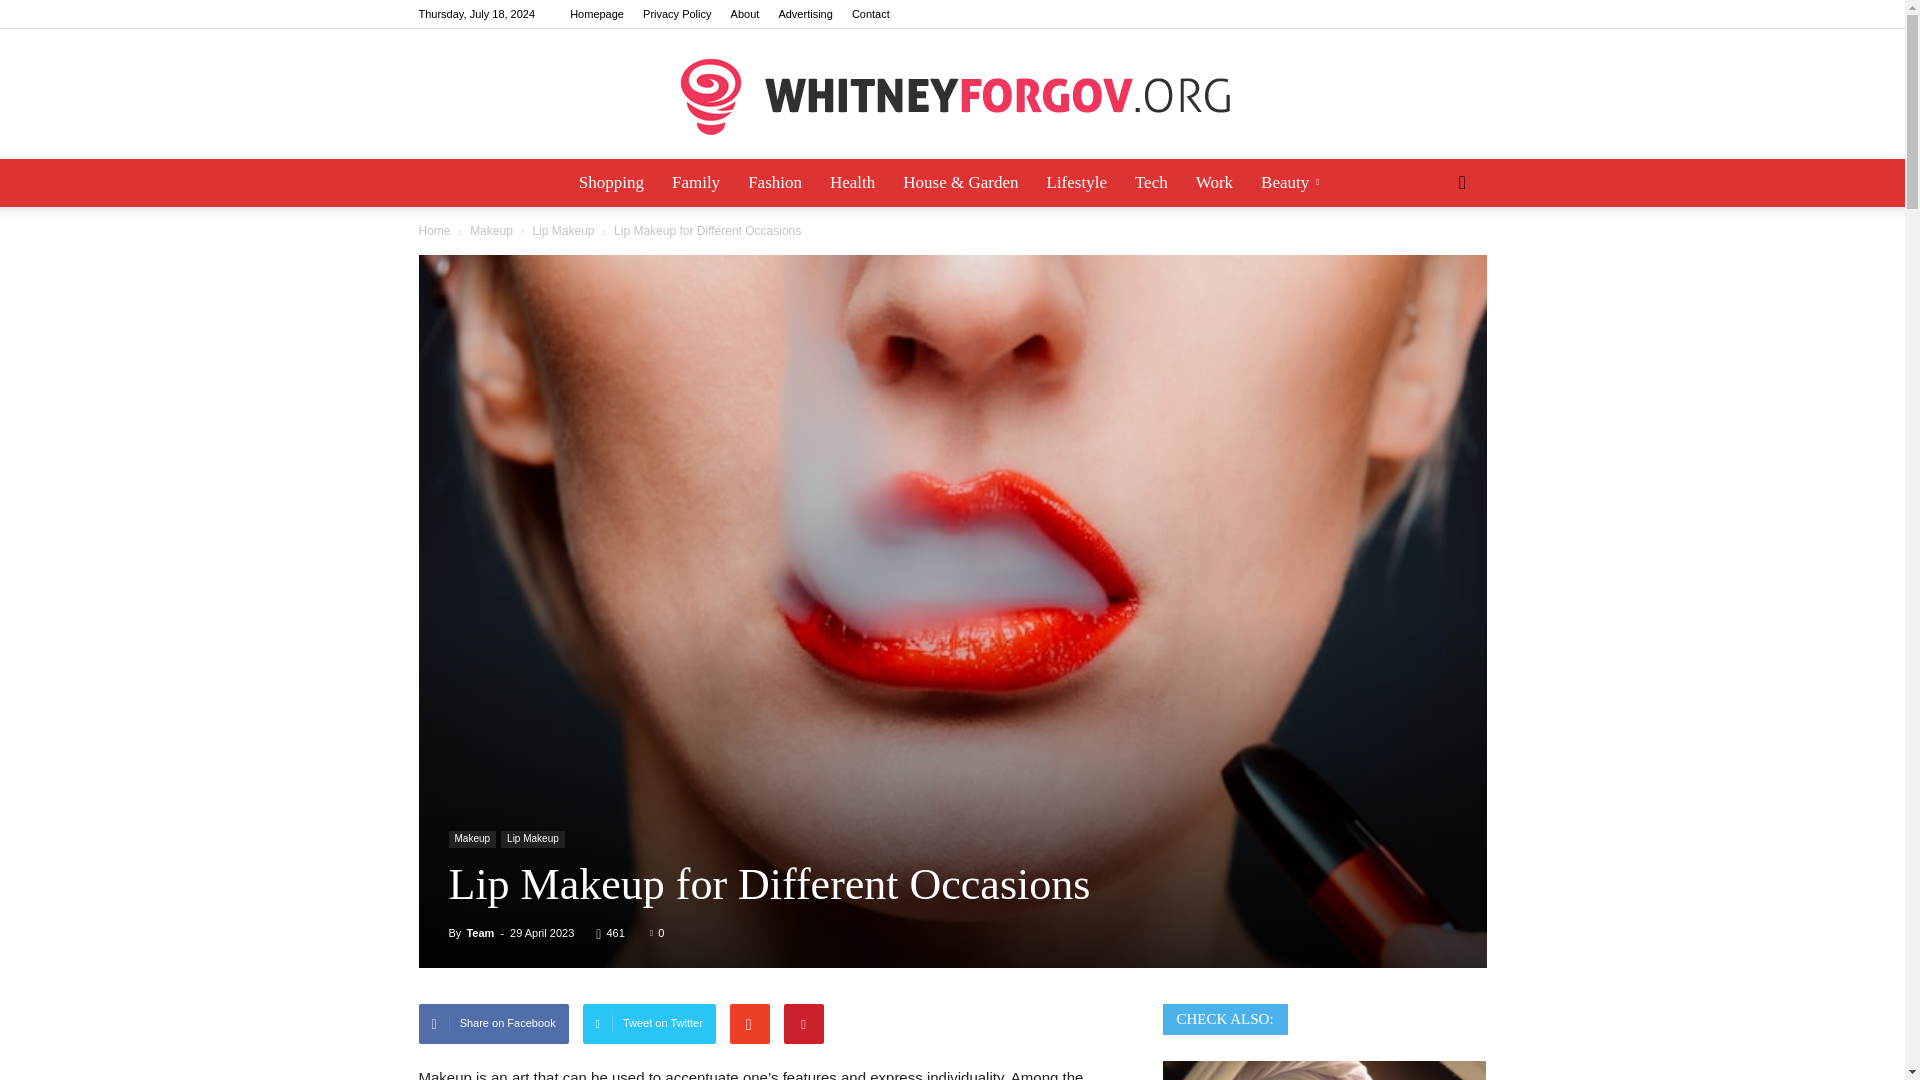 The image size is (1920, 1080). What do you see at coordinates (952, 95) in the screenshot?
I see `whitneyforgov` at bounding box center [952, 95].